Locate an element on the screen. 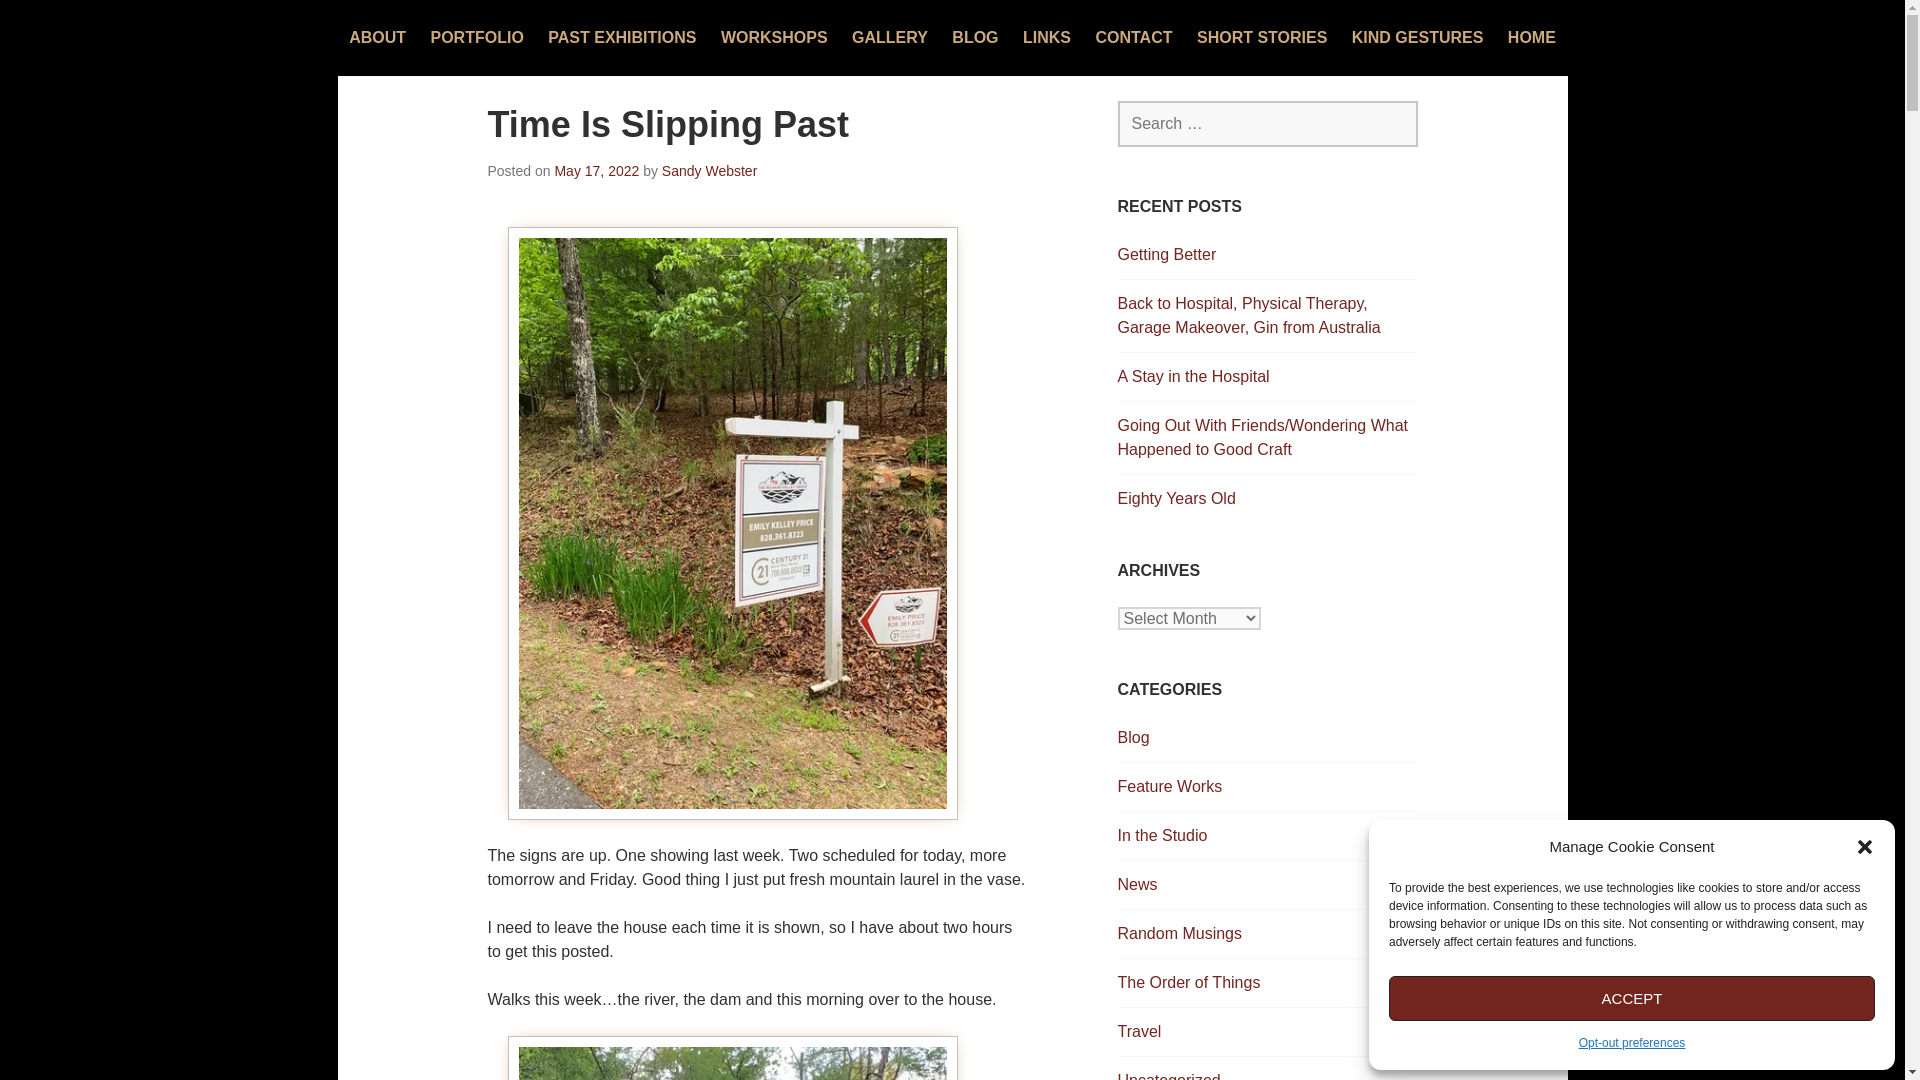 The height and width of the screenshot is (1080, 1920). May 17, 2022 is located at coordinates (596, 171).